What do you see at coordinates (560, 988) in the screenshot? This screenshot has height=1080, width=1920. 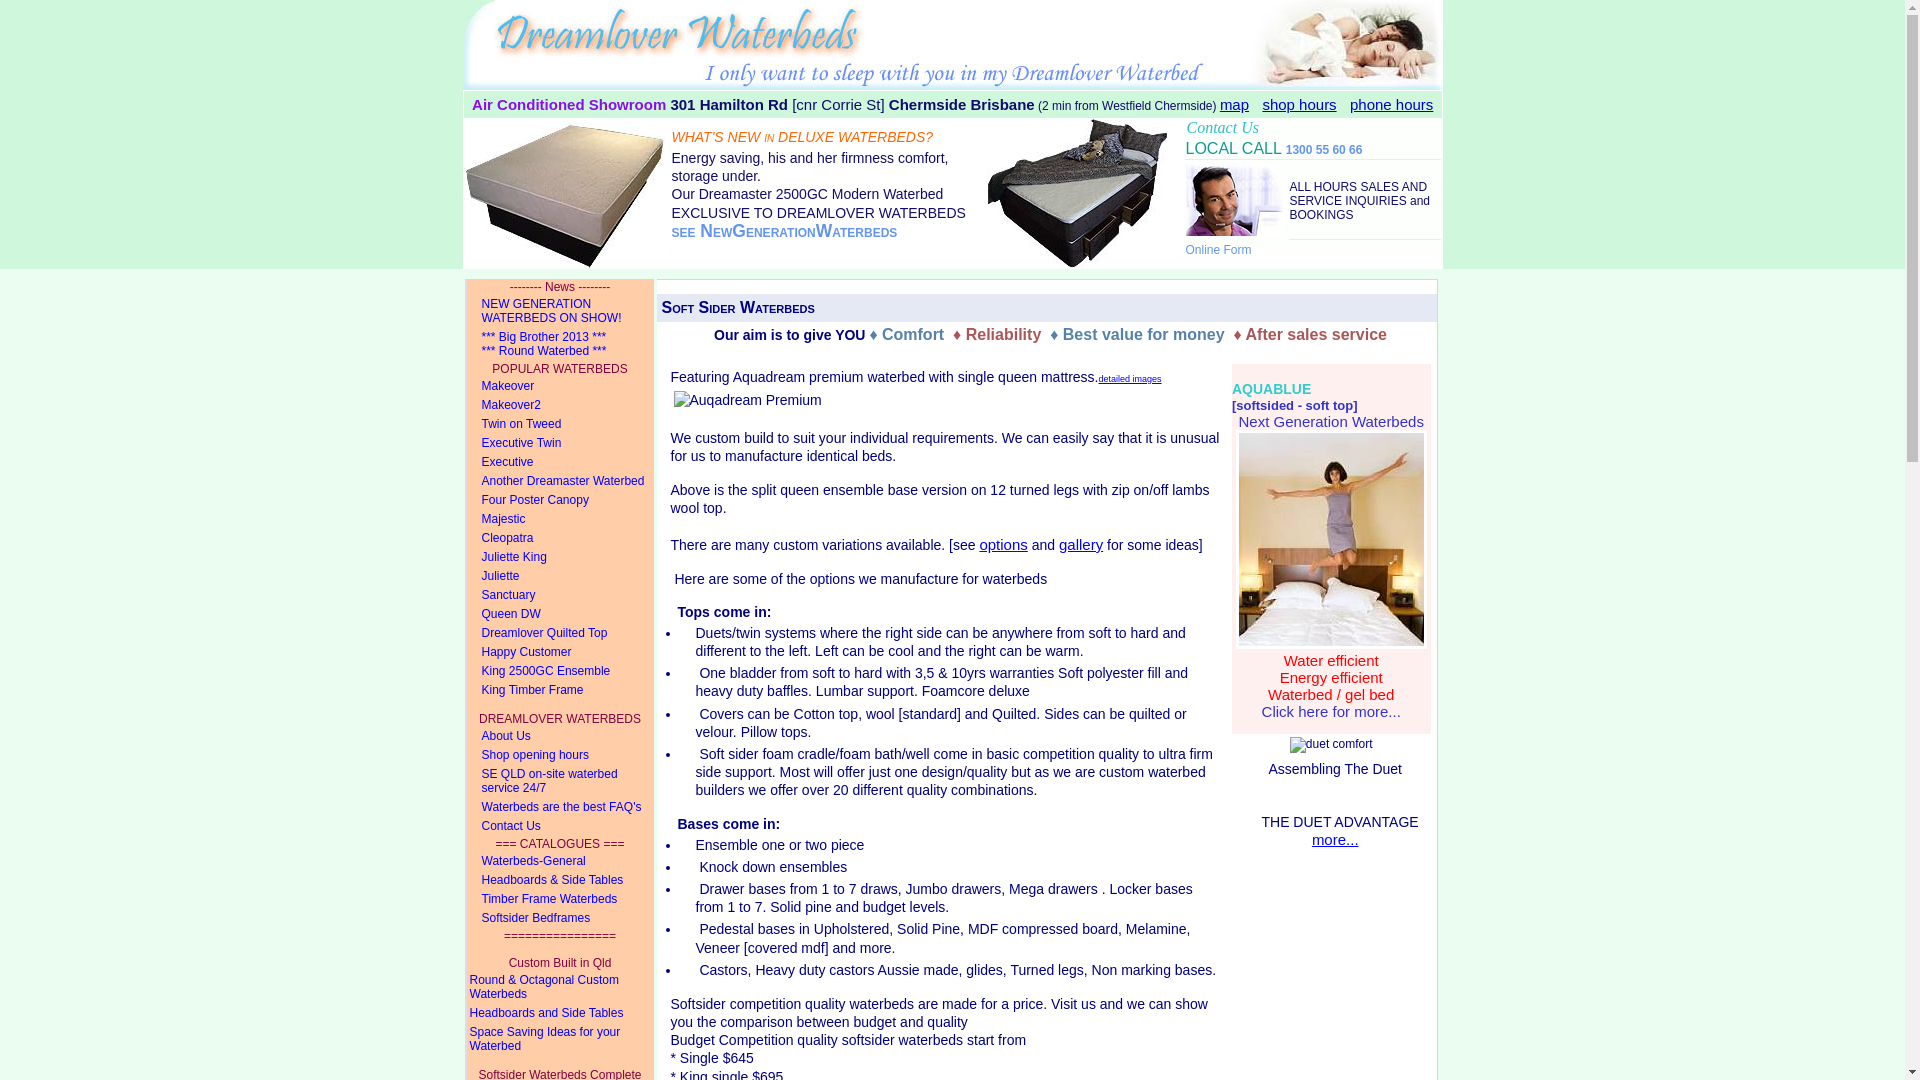 I see `Round & Octagonal Custom Waterbeds` at bounding box center [560, 988].